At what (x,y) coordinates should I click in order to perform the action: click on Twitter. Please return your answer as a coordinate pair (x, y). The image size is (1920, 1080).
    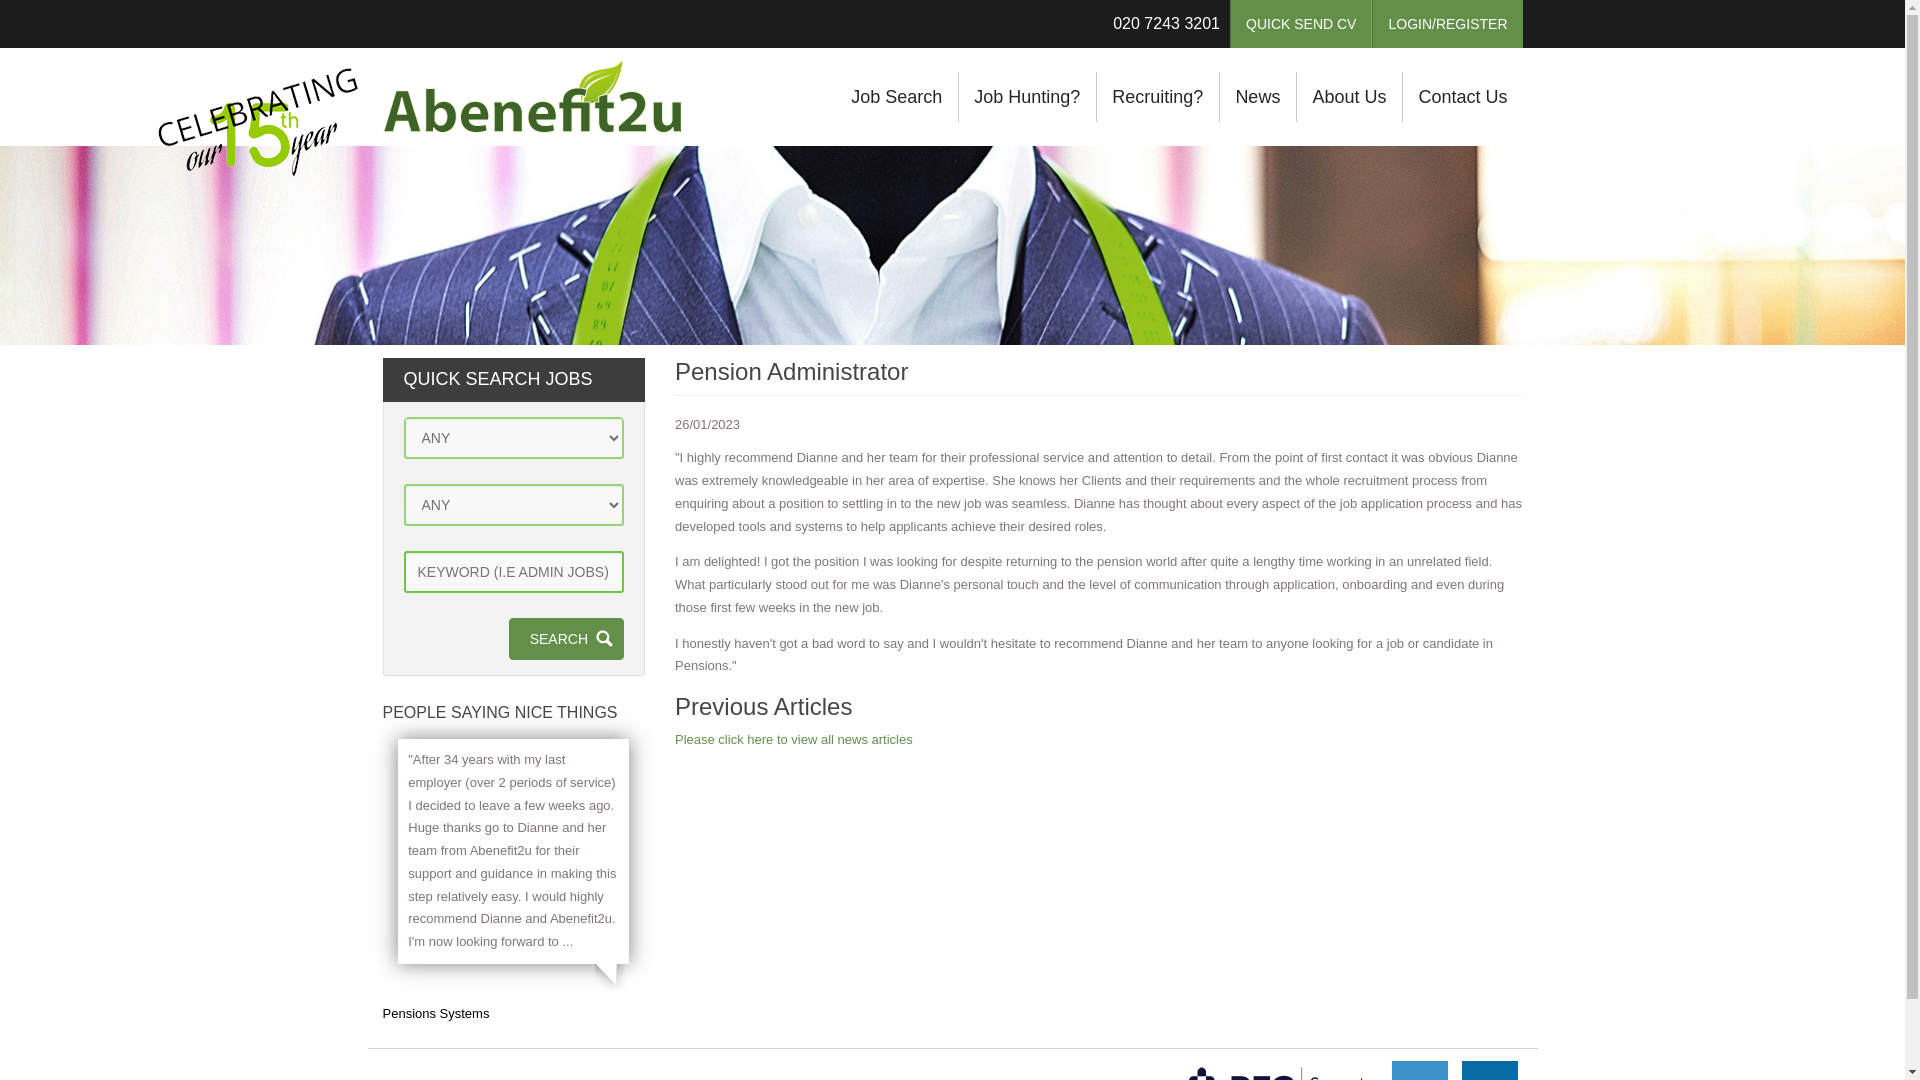
    Looking at the image, I should click on (1420, 1070).